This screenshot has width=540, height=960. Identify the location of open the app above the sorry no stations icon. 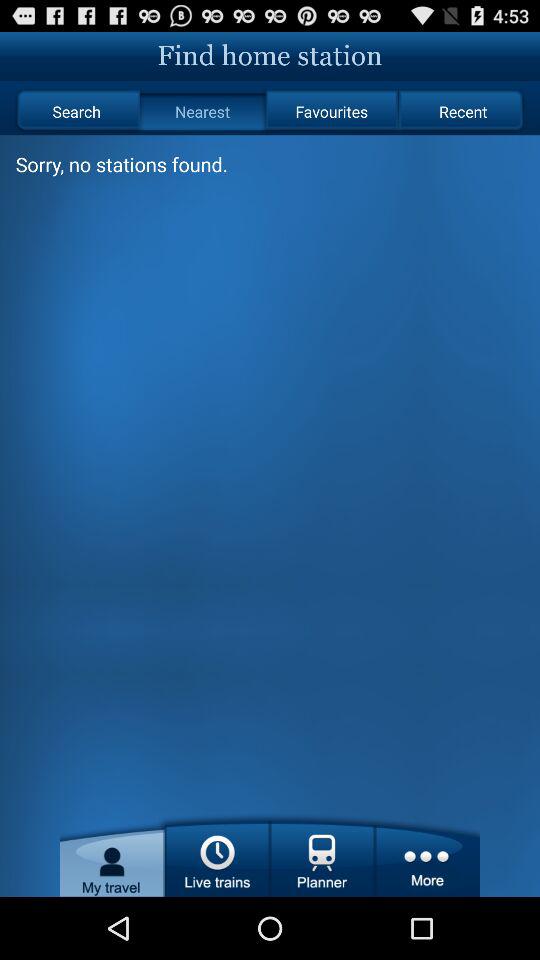
(76, 112).